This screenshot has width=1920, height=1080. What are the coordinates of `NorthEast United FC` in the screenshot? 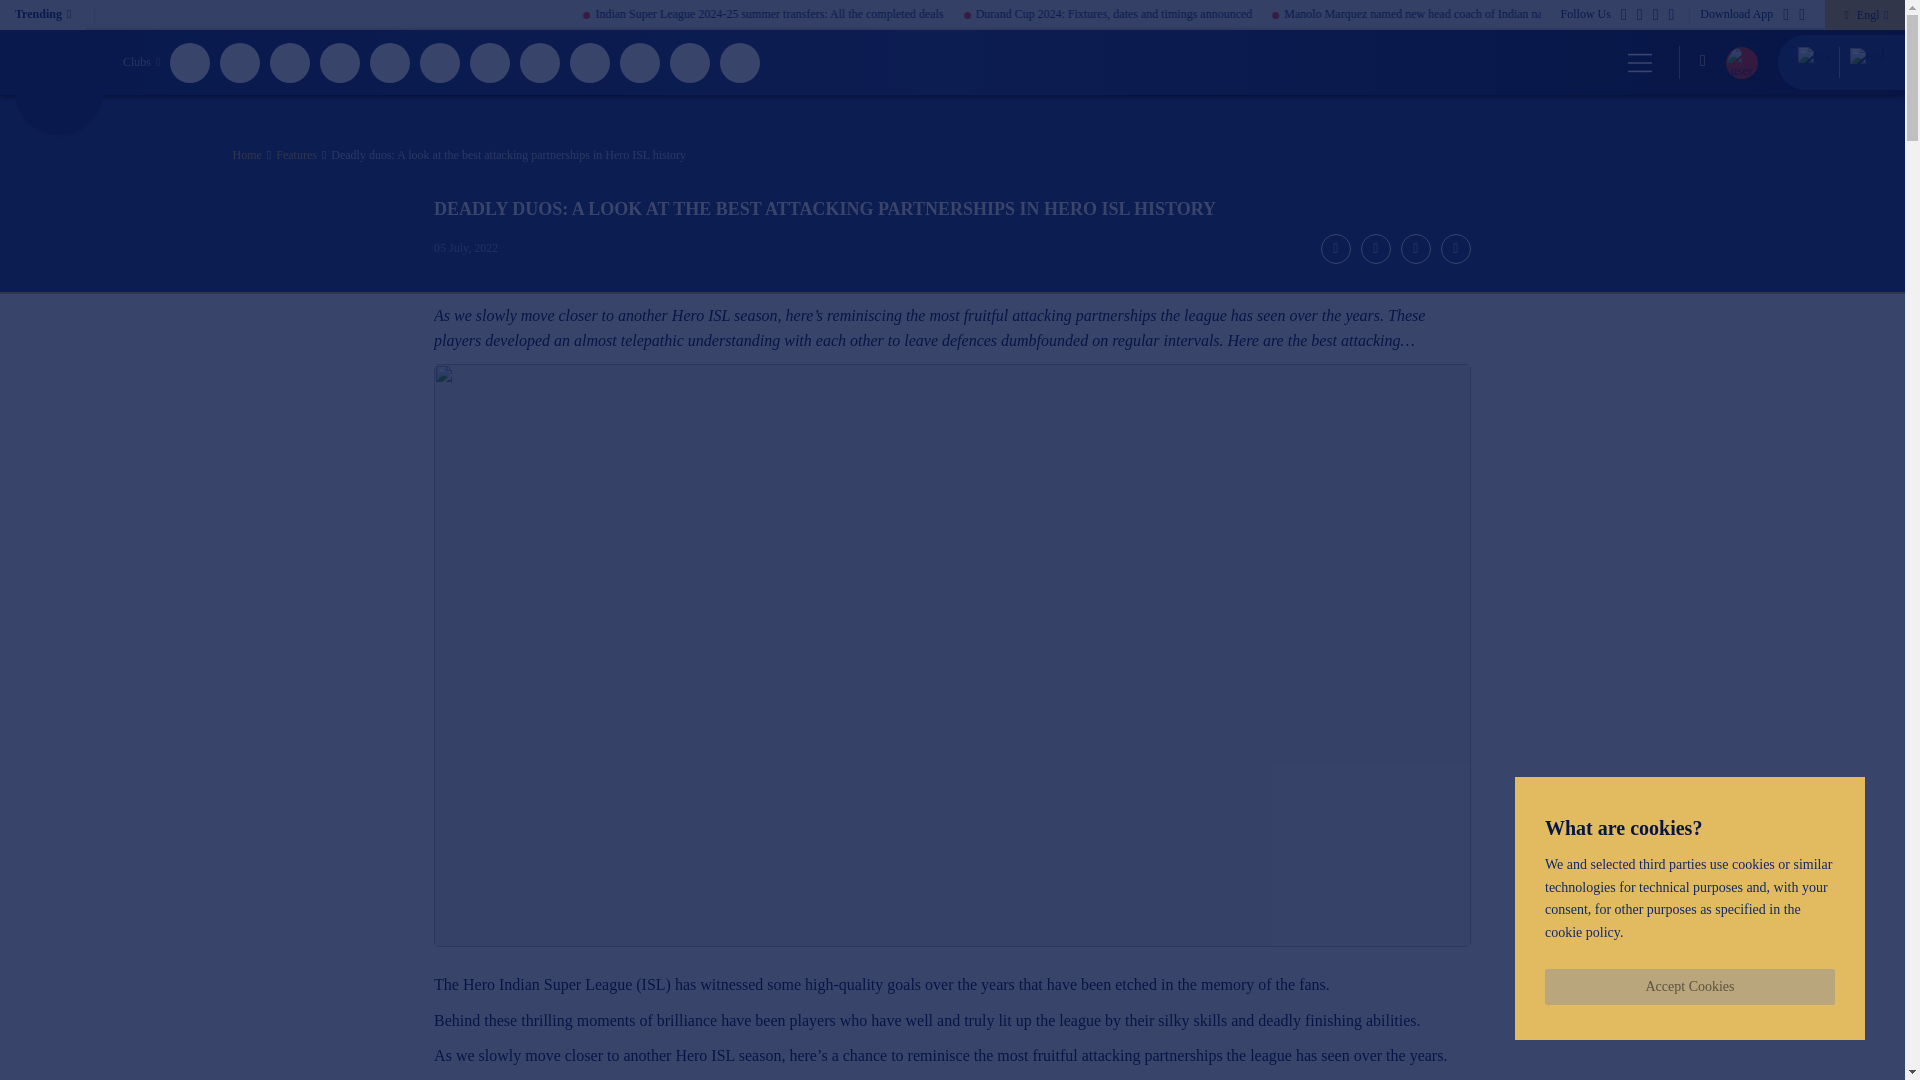 It's located at (640, 62).